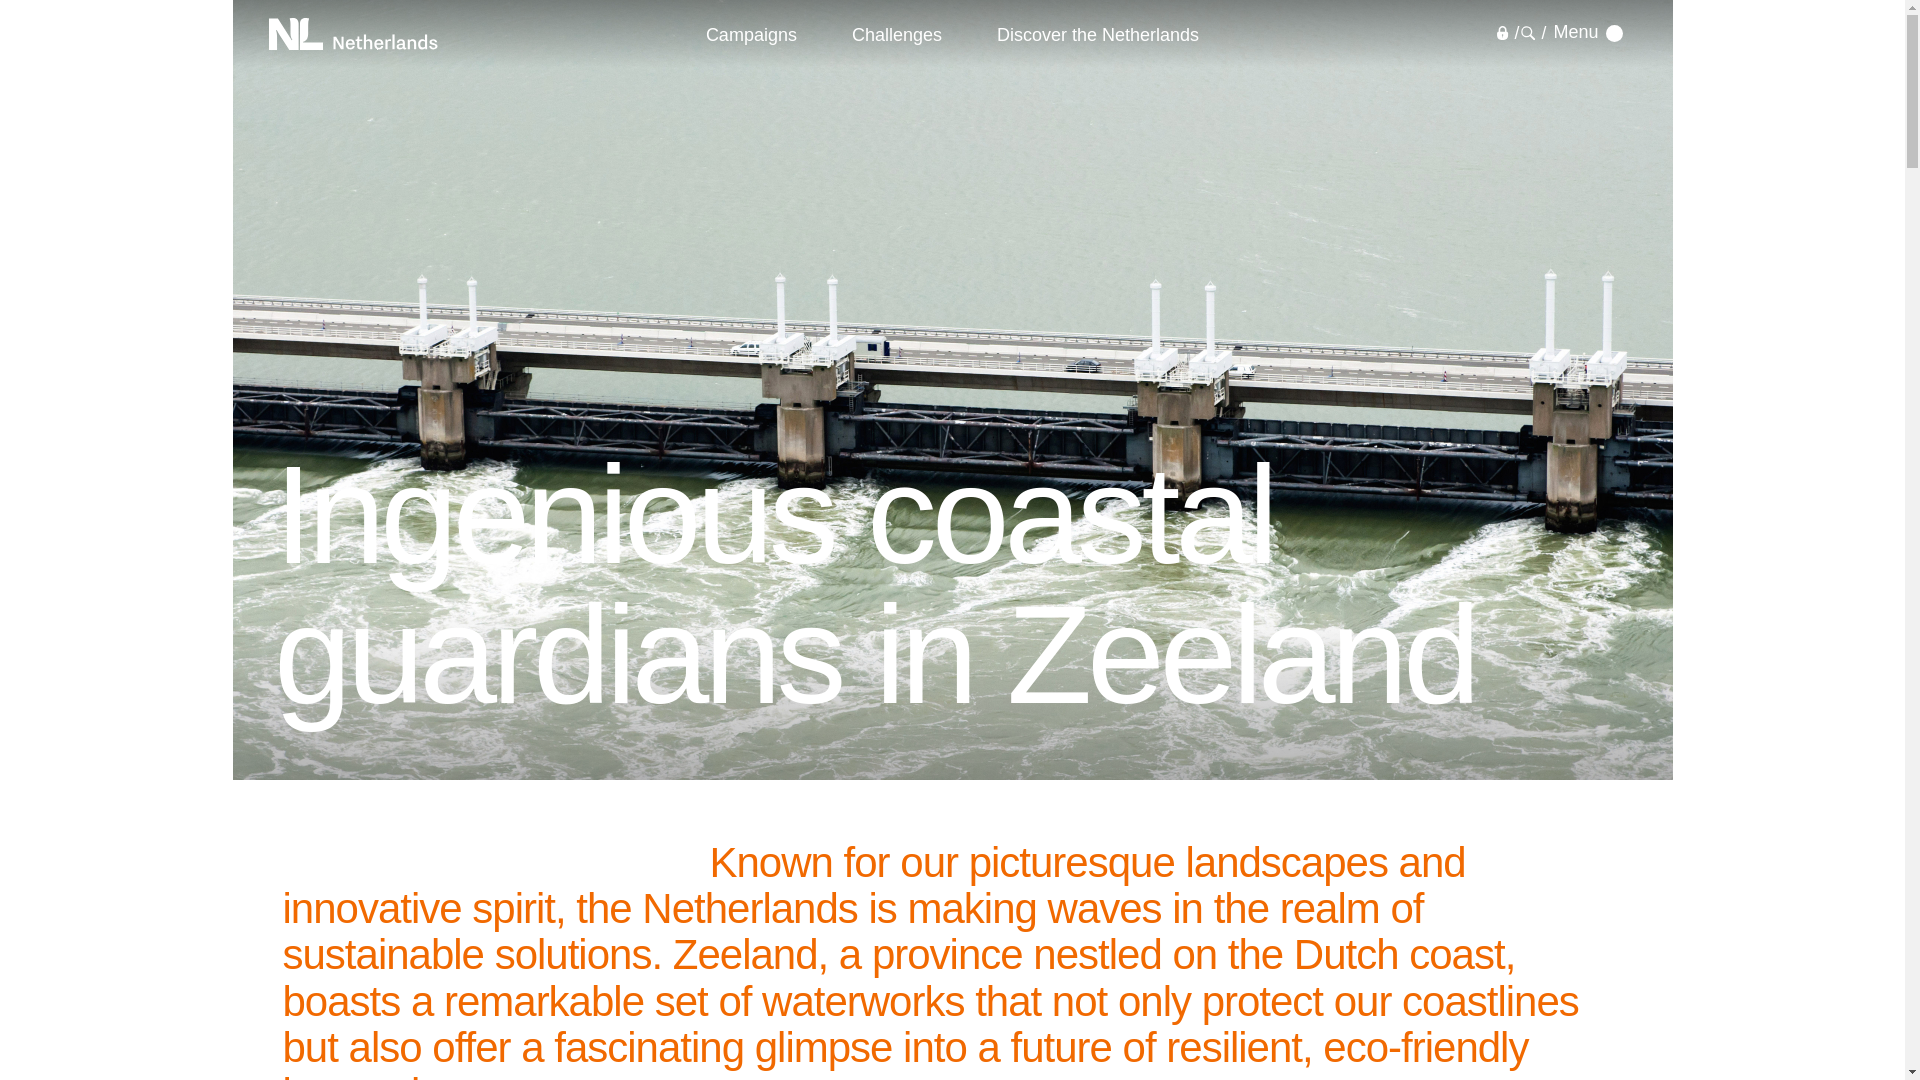  What do you see at coordinates (352, 34) in the screenshot?
I see `Home` at bounding box center [352, 34].